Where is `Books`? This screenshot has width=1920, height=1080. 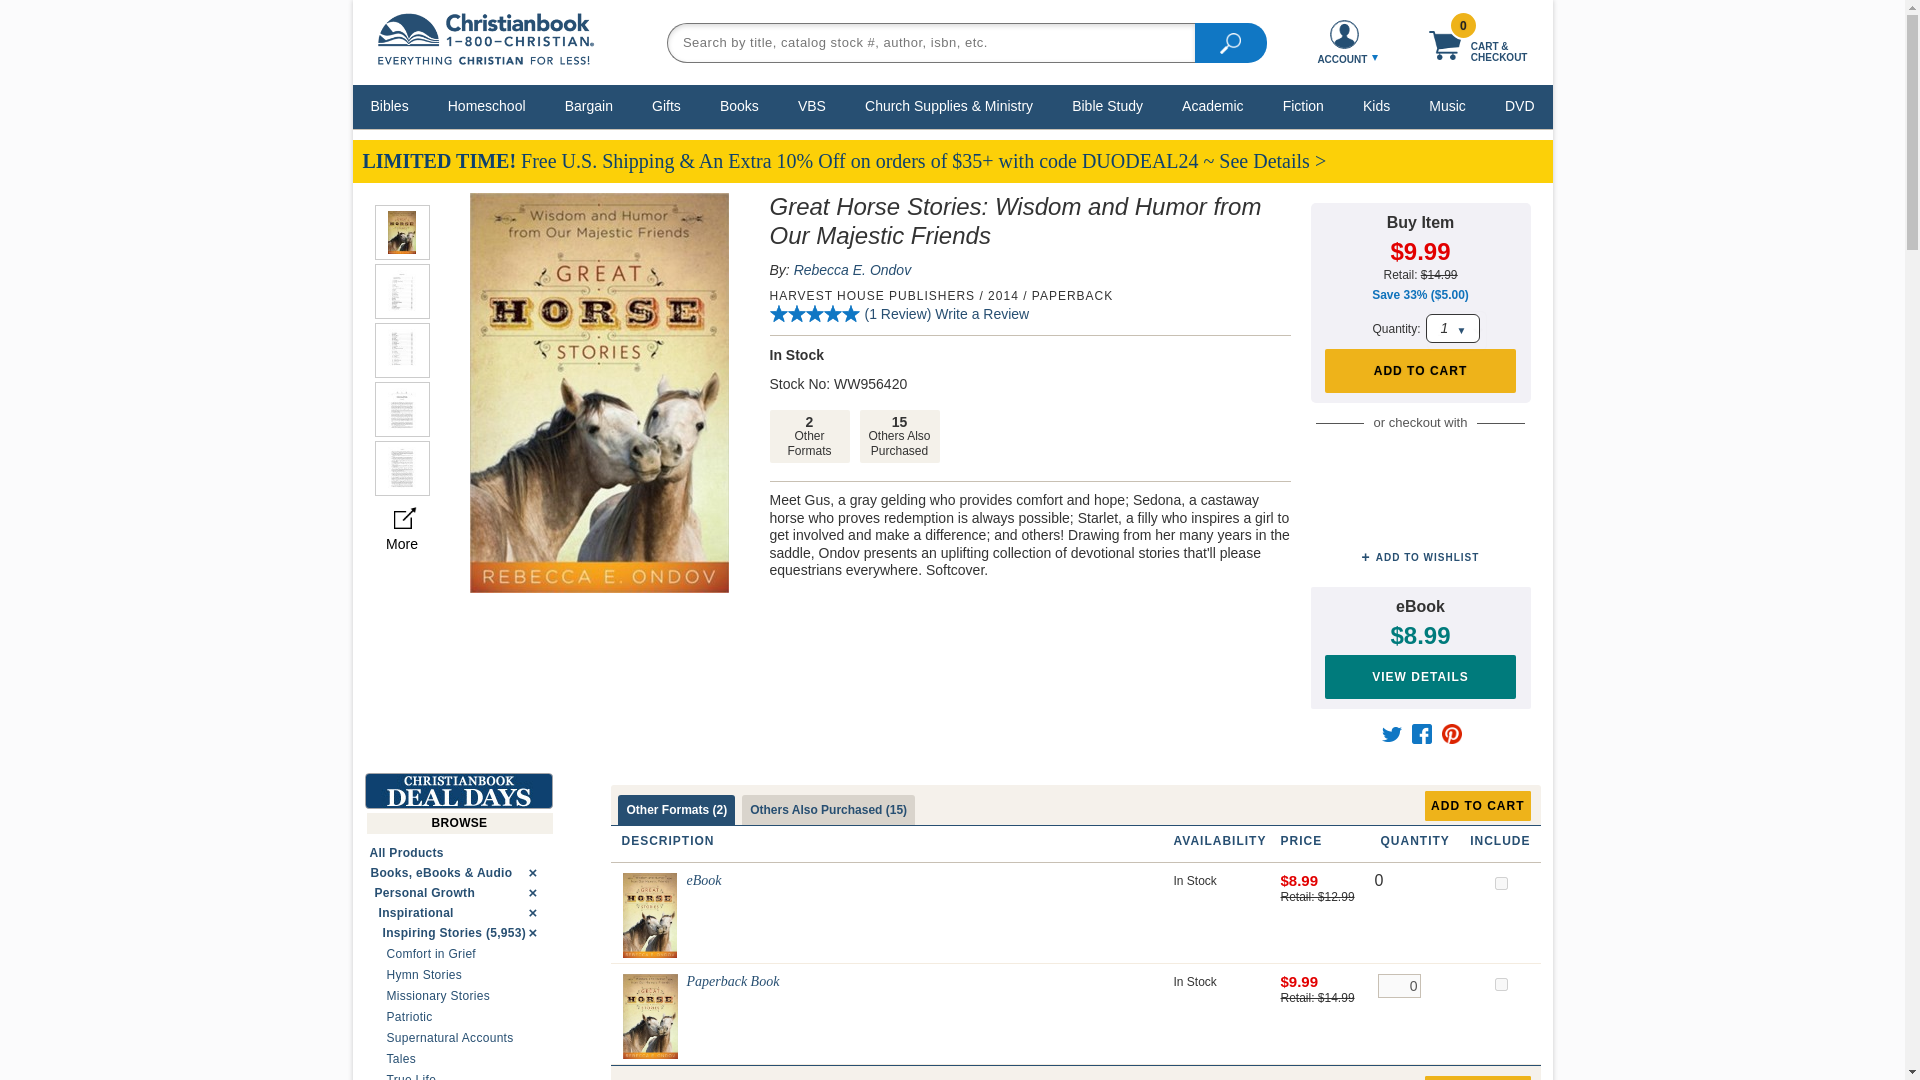 Books is located at coordinates (739, 105).